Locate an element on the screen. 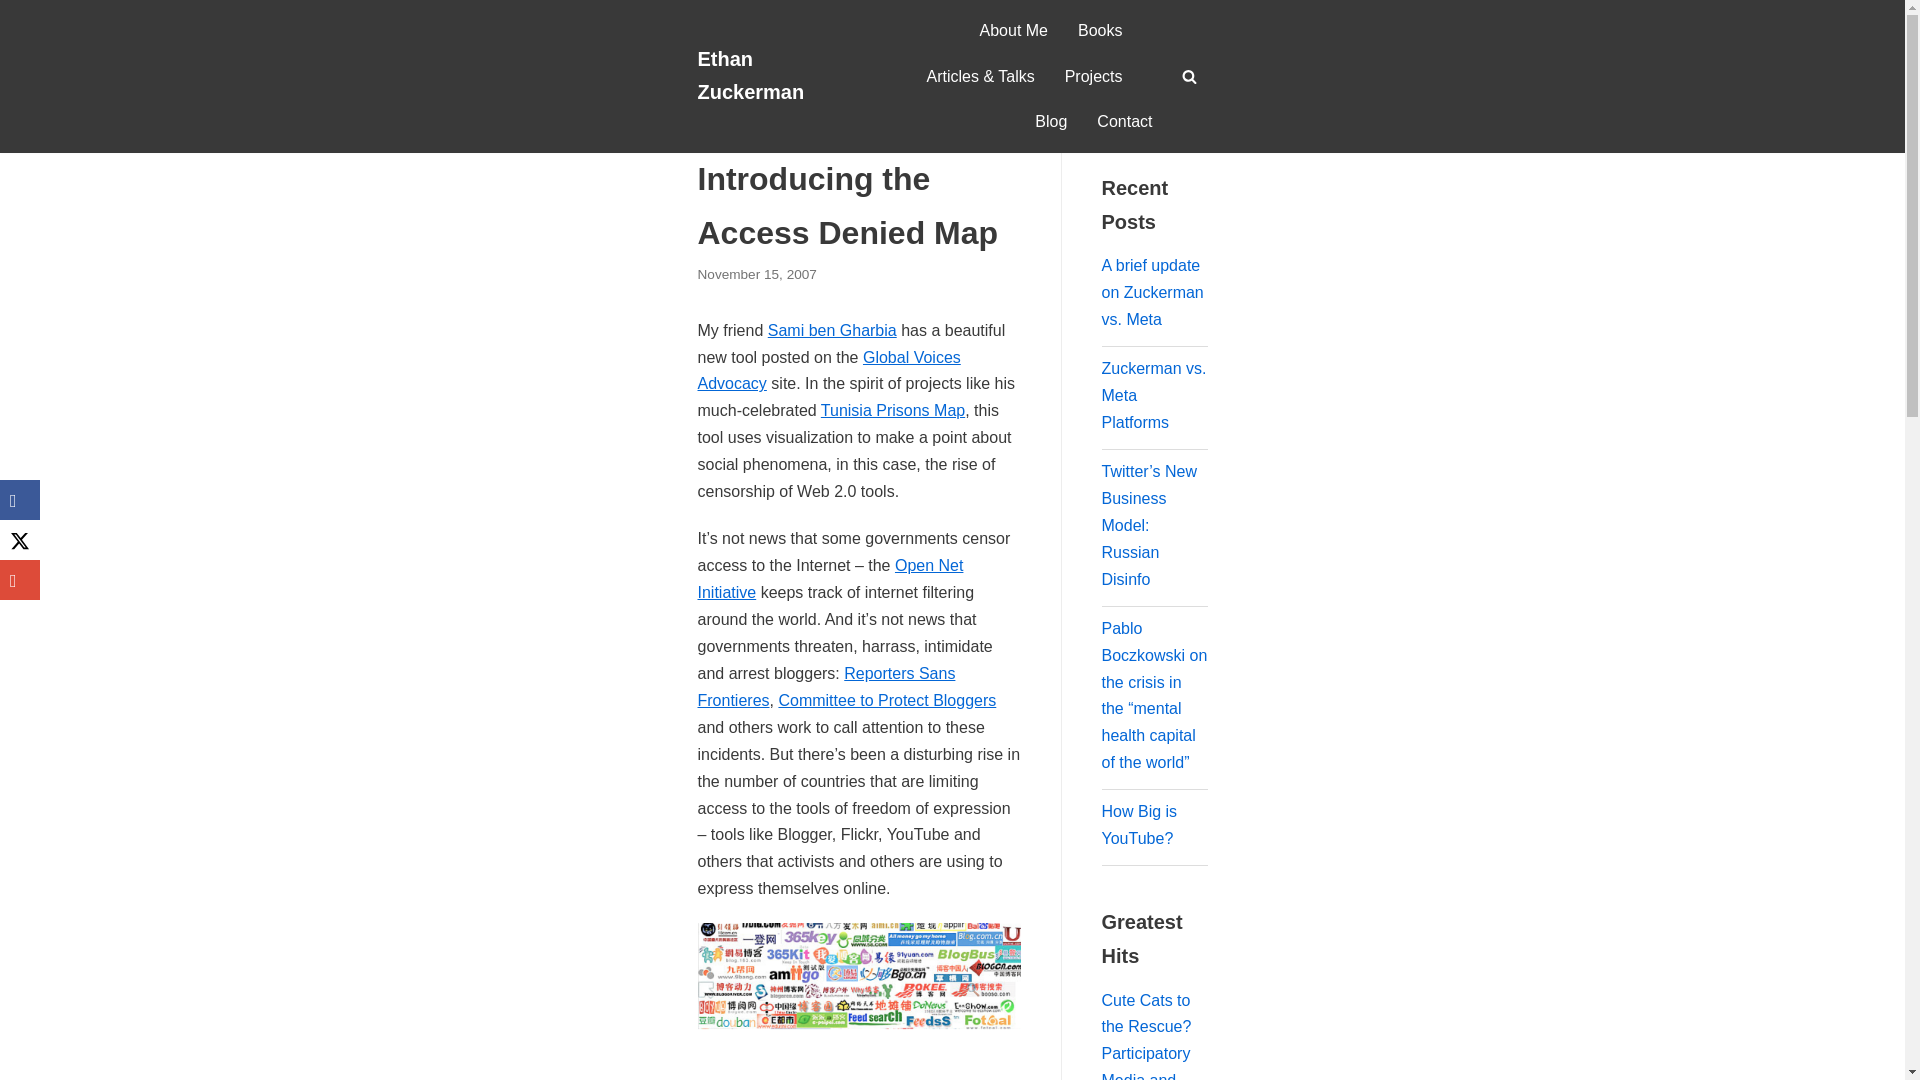 The image size is (1920, 1080). How Big is YouTube? is located at coordinates (1140, 824).